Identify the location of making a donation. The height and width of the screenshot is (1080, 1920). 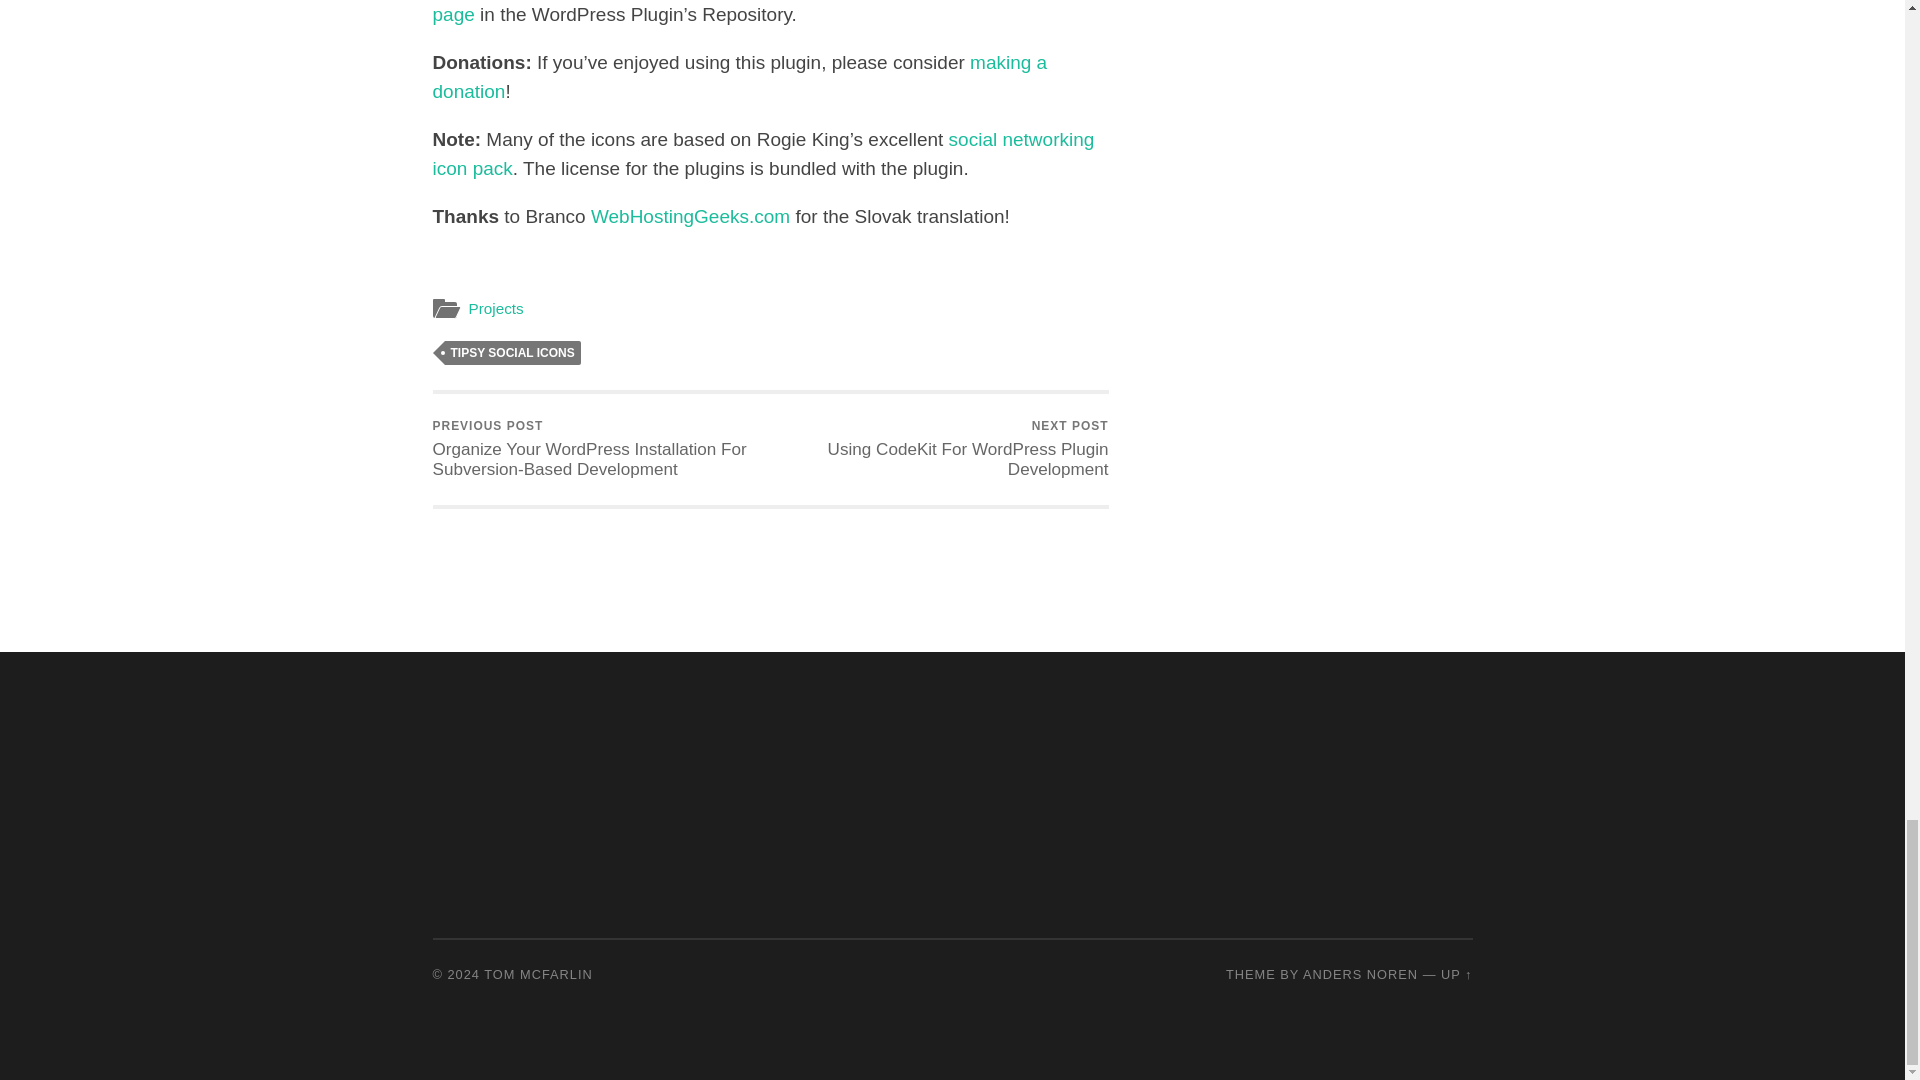
(739, 76).